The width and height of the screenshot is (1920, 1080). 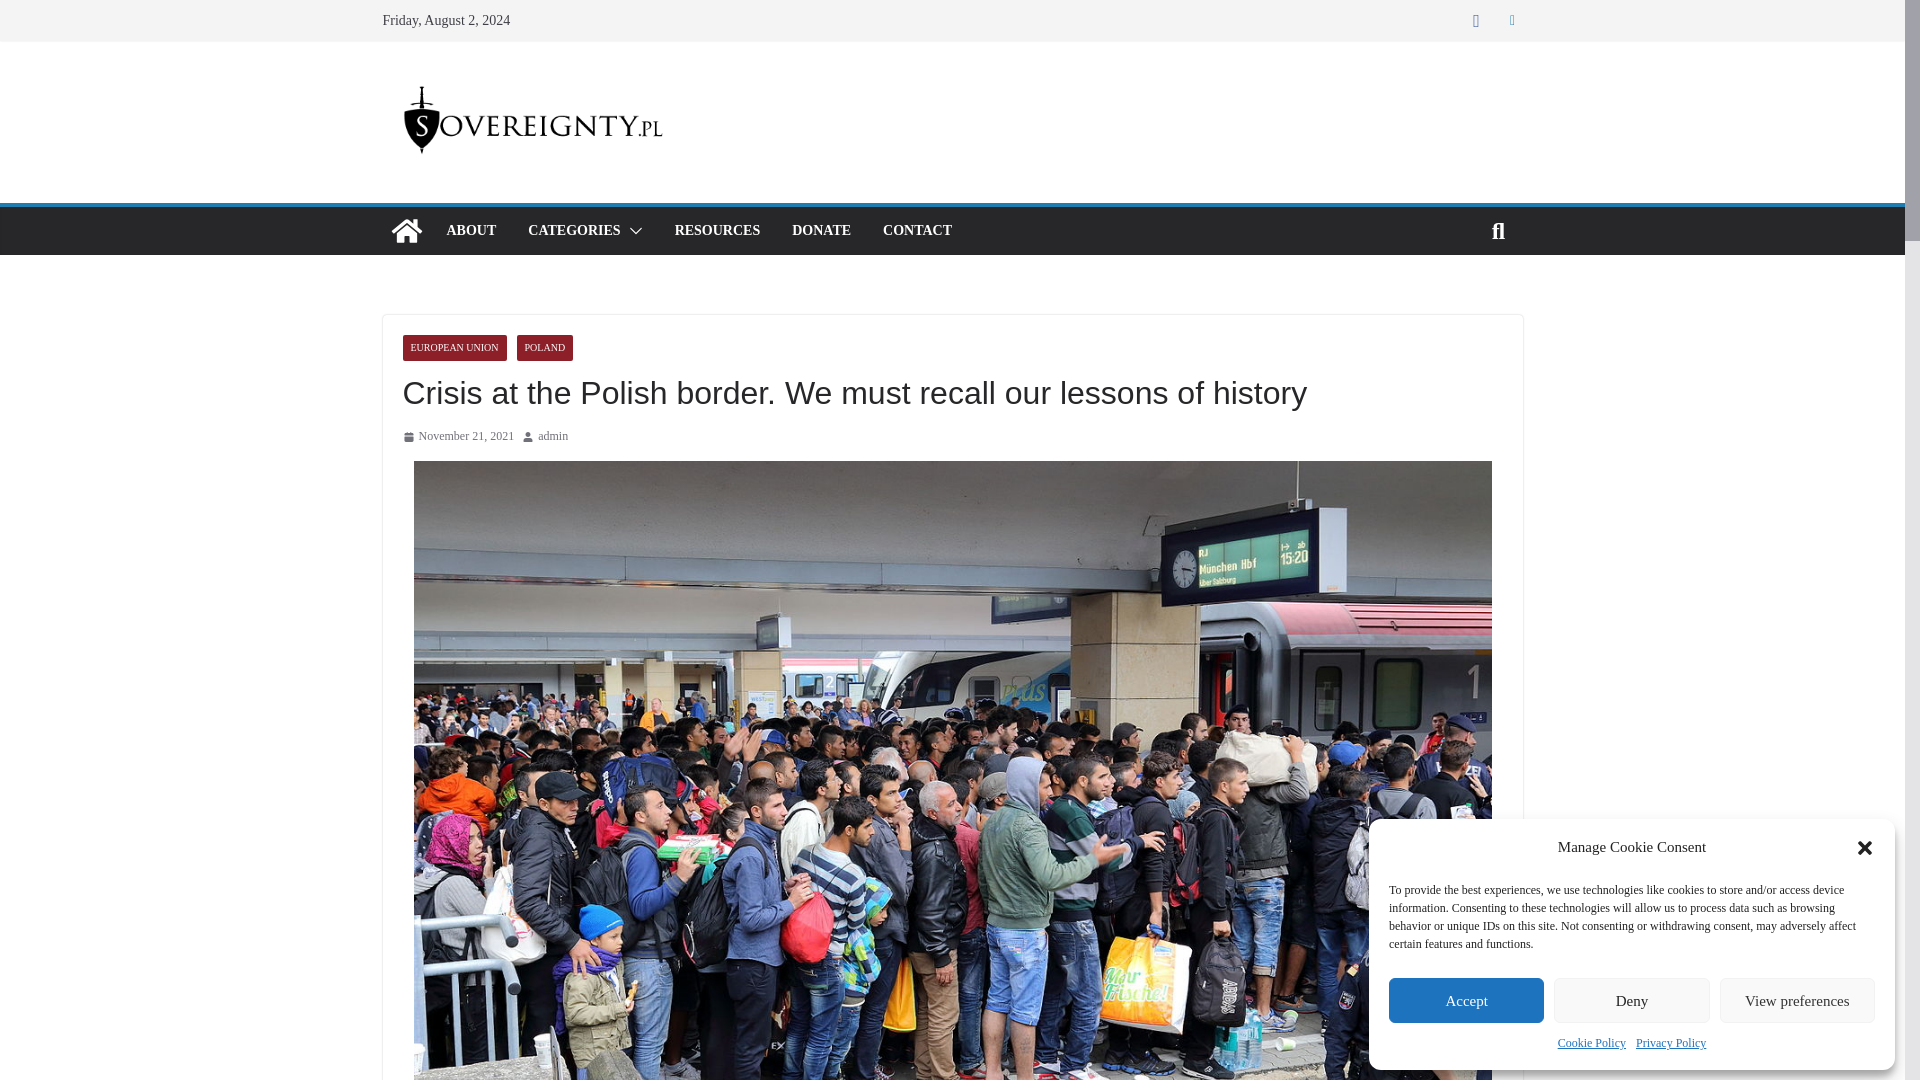 What do you see at coordinates (552, 436) in the screenshot?
I see `admin` at bounding box center [552, 436].